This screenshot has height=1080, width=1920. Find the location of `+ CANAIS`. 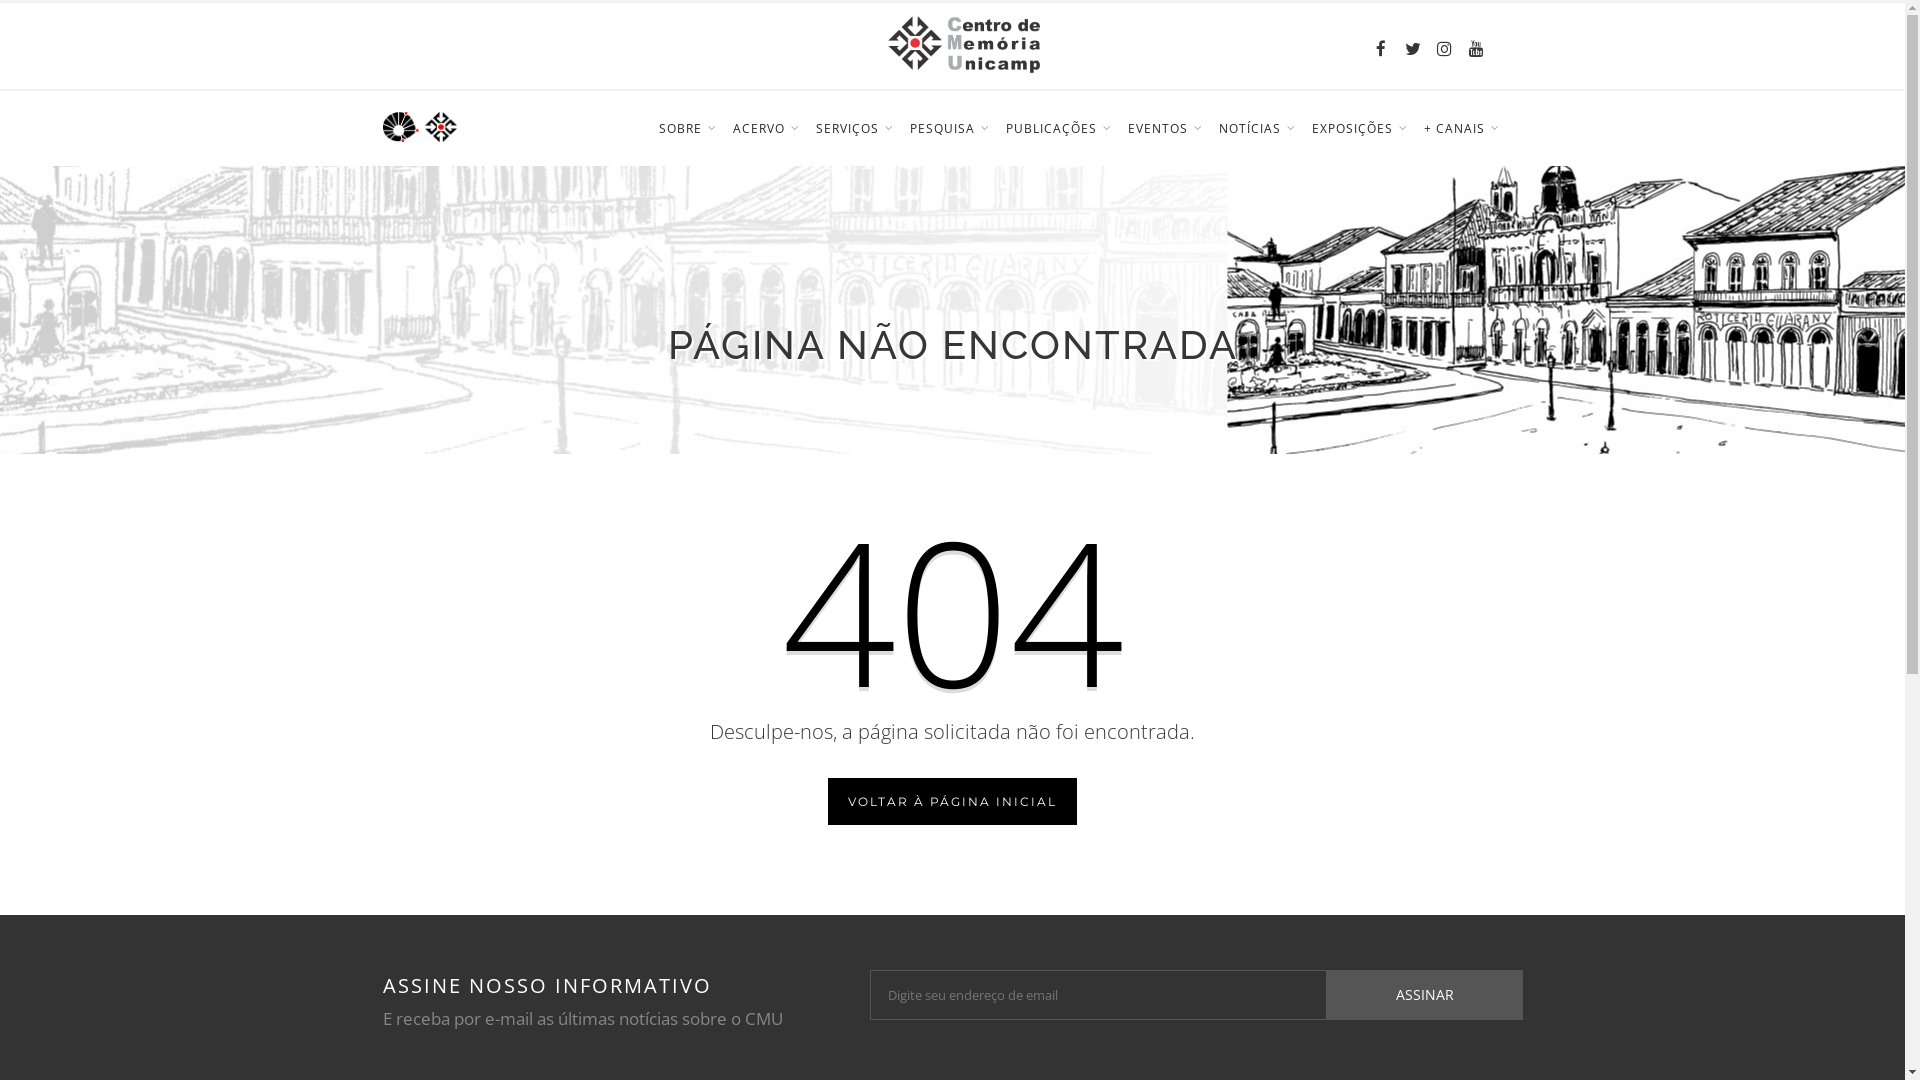

+ CANAIS is located at coordinates (1462, 129).